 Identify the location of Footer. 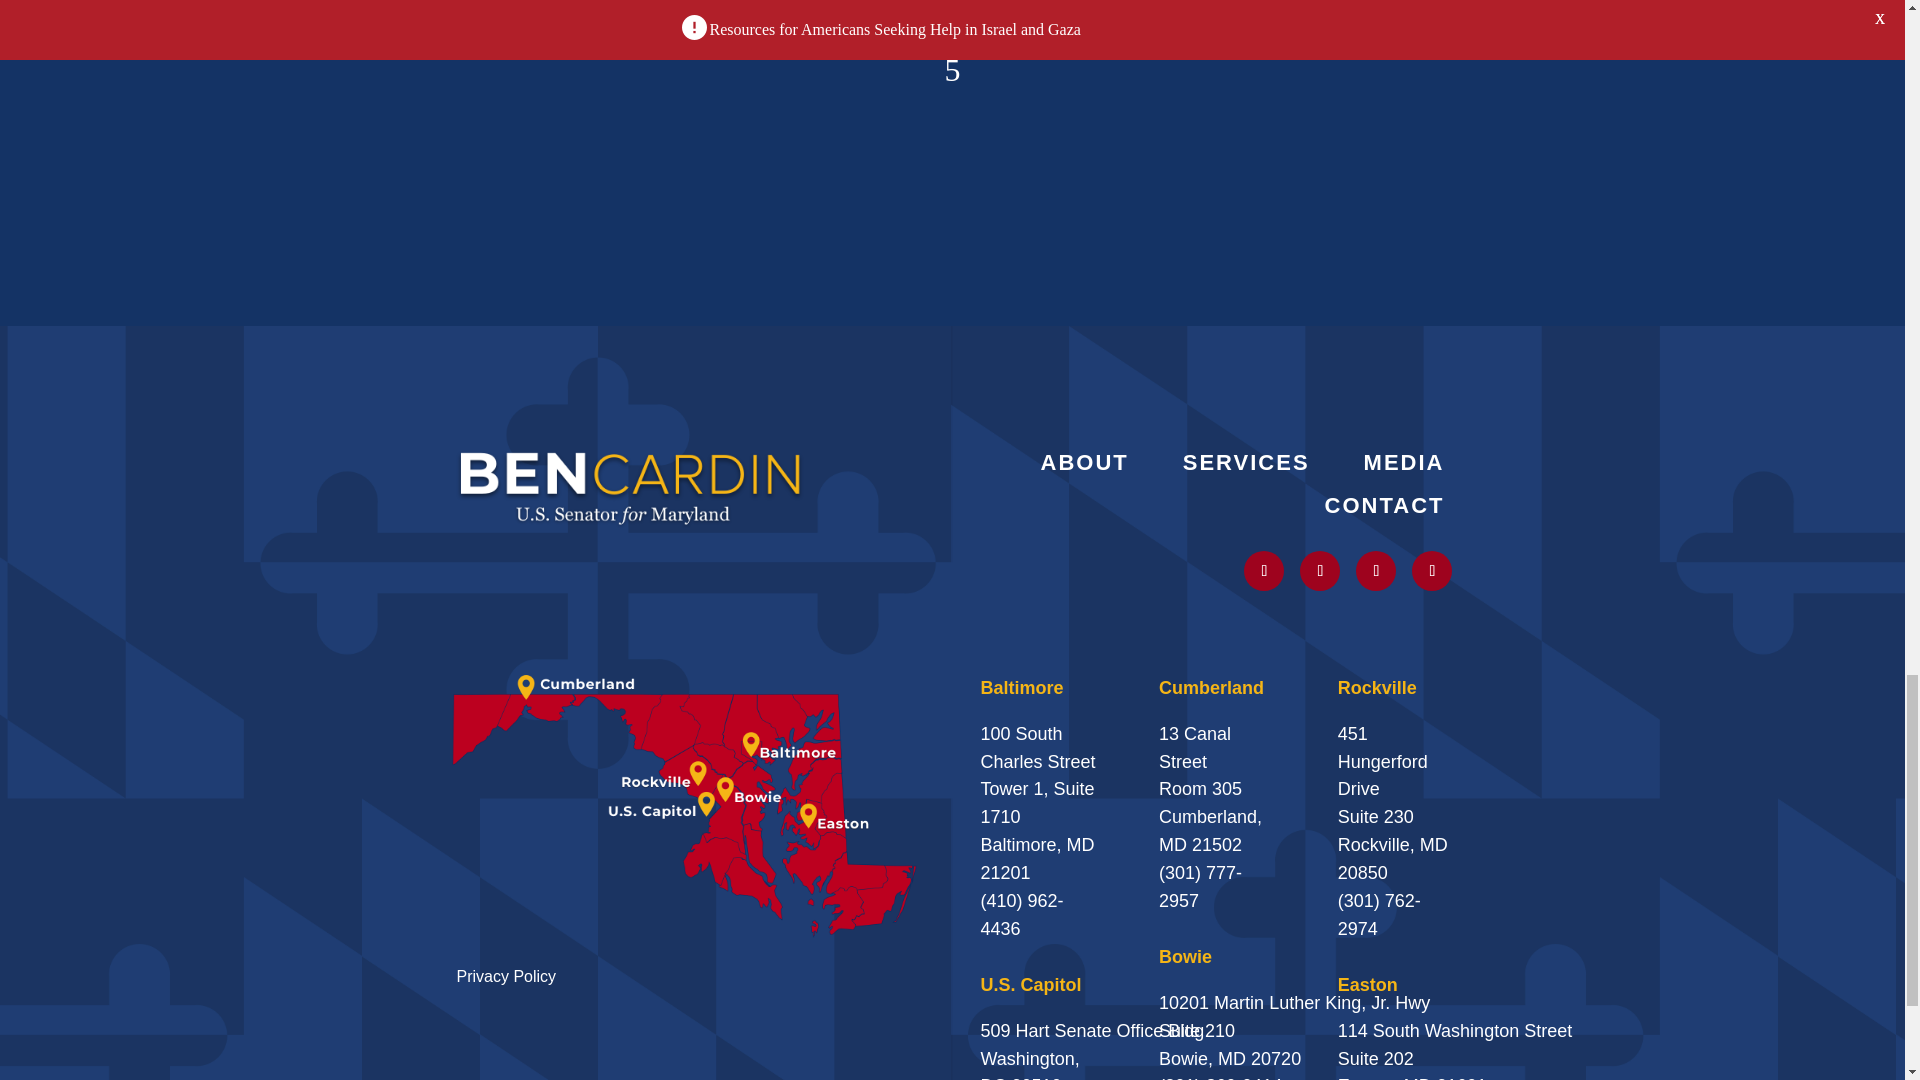
(630, 486).